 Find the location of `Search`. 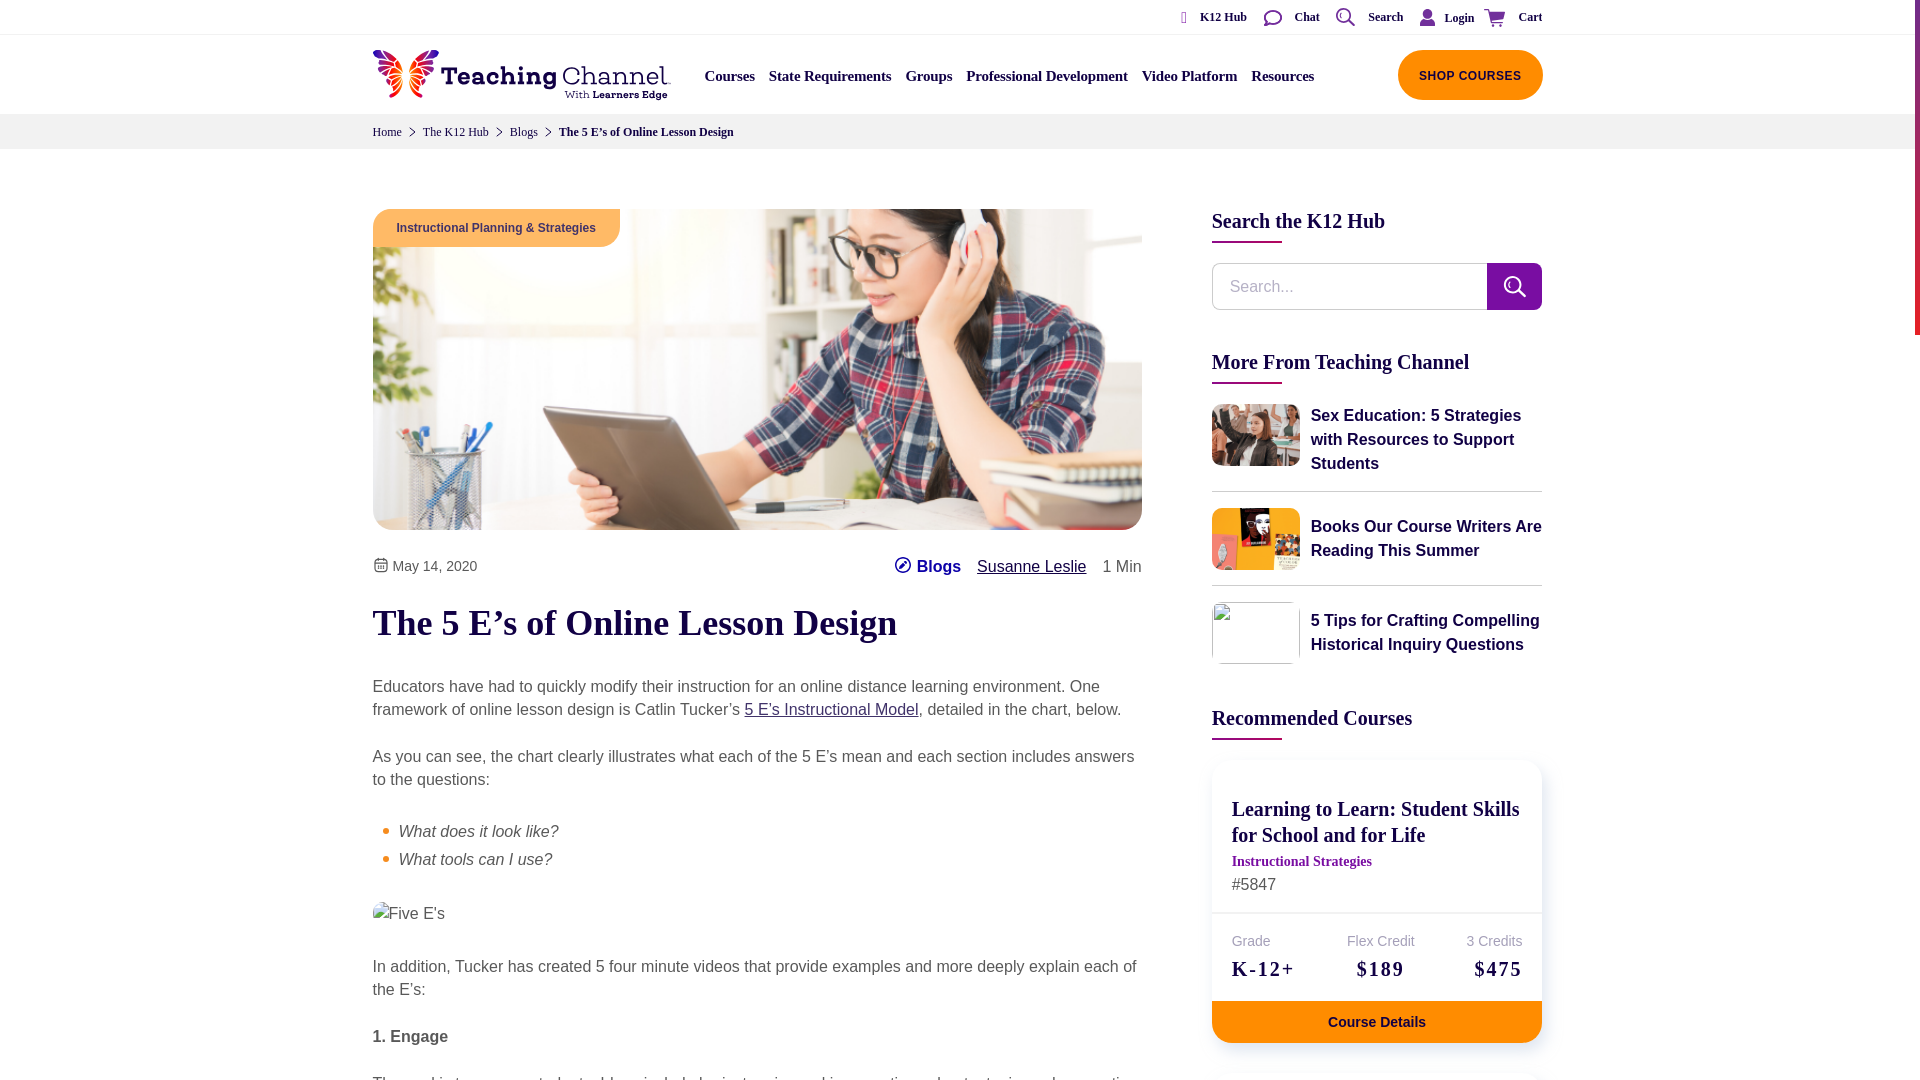

Search is located at coordinates (1368, 18).